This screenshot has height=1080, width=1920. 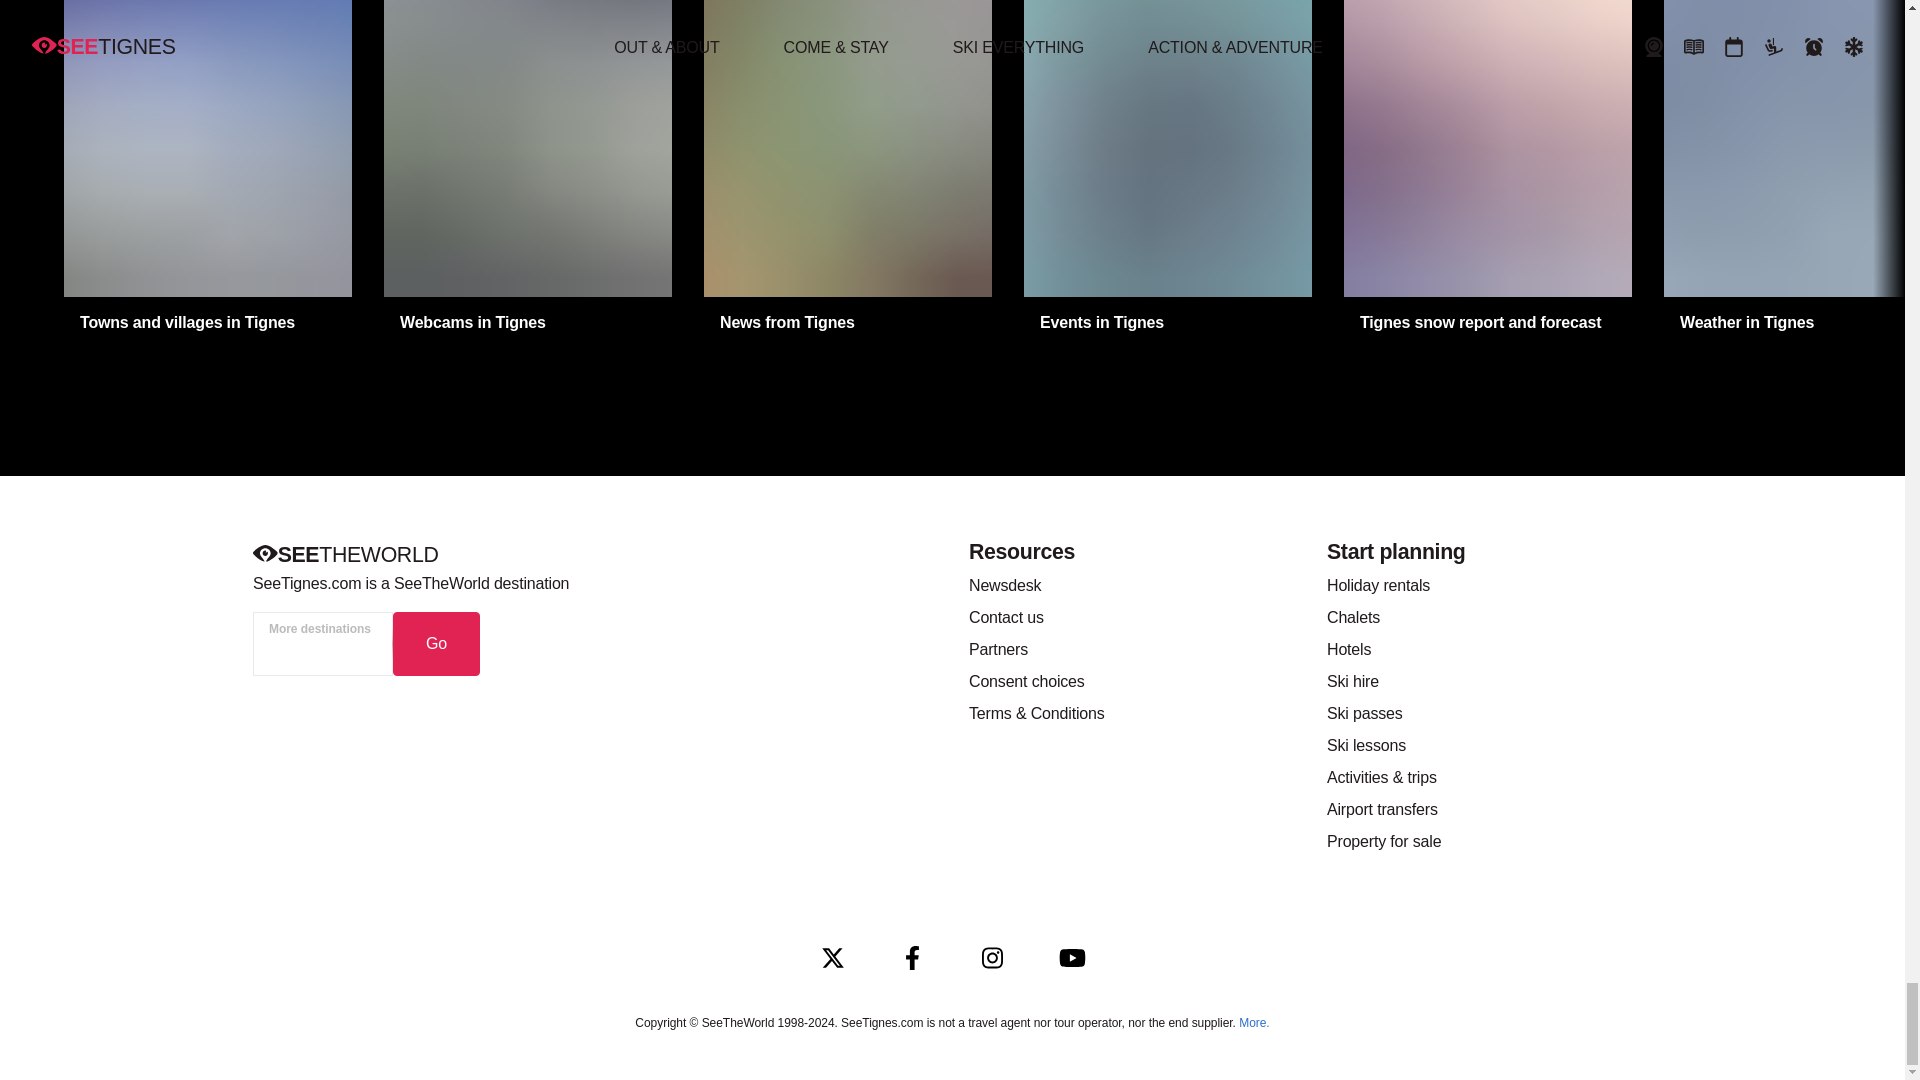 What do you see at coordinates (344, 556) in the screenshot?
I see `SeeTheWorld.com` at bounding box center [344, 556].